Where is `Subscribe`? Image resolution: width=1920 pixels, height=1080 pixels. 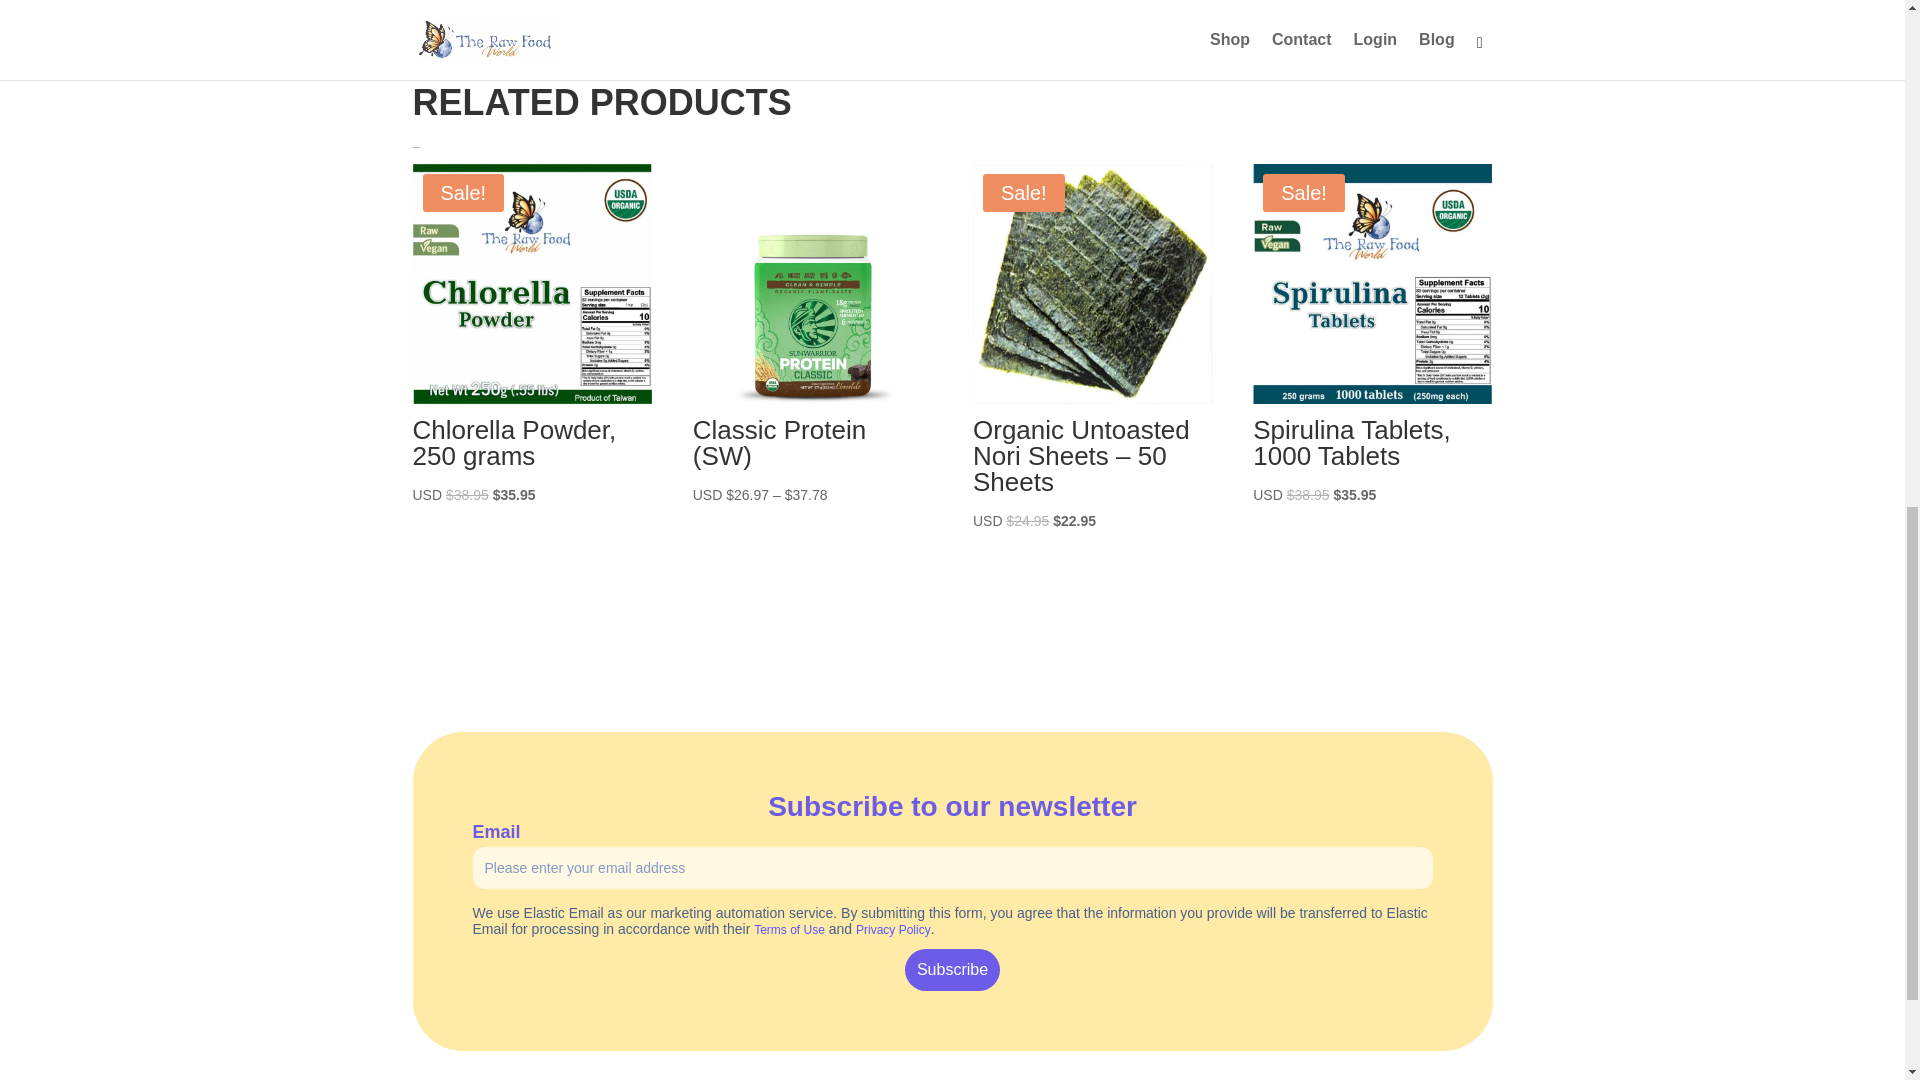 Subscribe is located at coordinates (952, 970).